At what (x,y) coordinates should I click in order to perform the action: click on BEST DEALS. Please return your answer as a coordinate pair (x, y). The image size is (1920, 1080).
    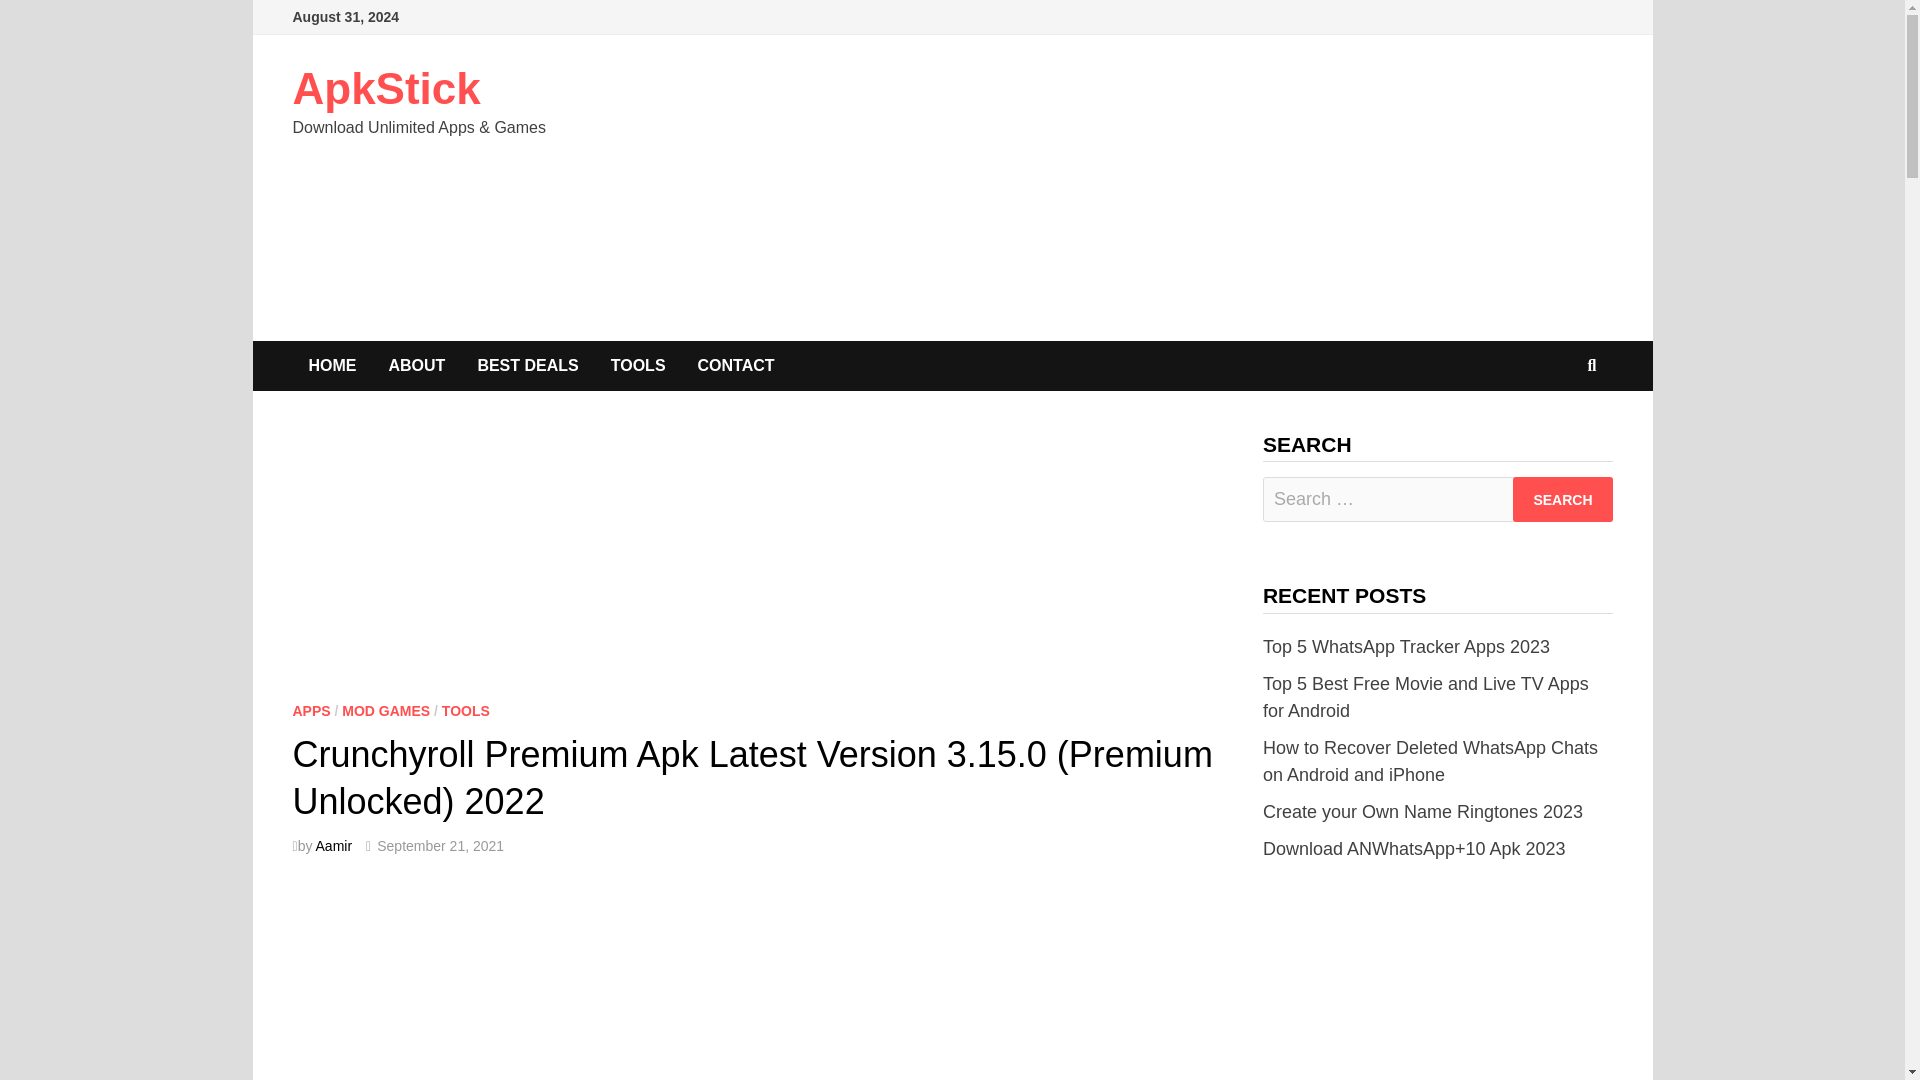
    Looking at the image, I should click on (526, 366).